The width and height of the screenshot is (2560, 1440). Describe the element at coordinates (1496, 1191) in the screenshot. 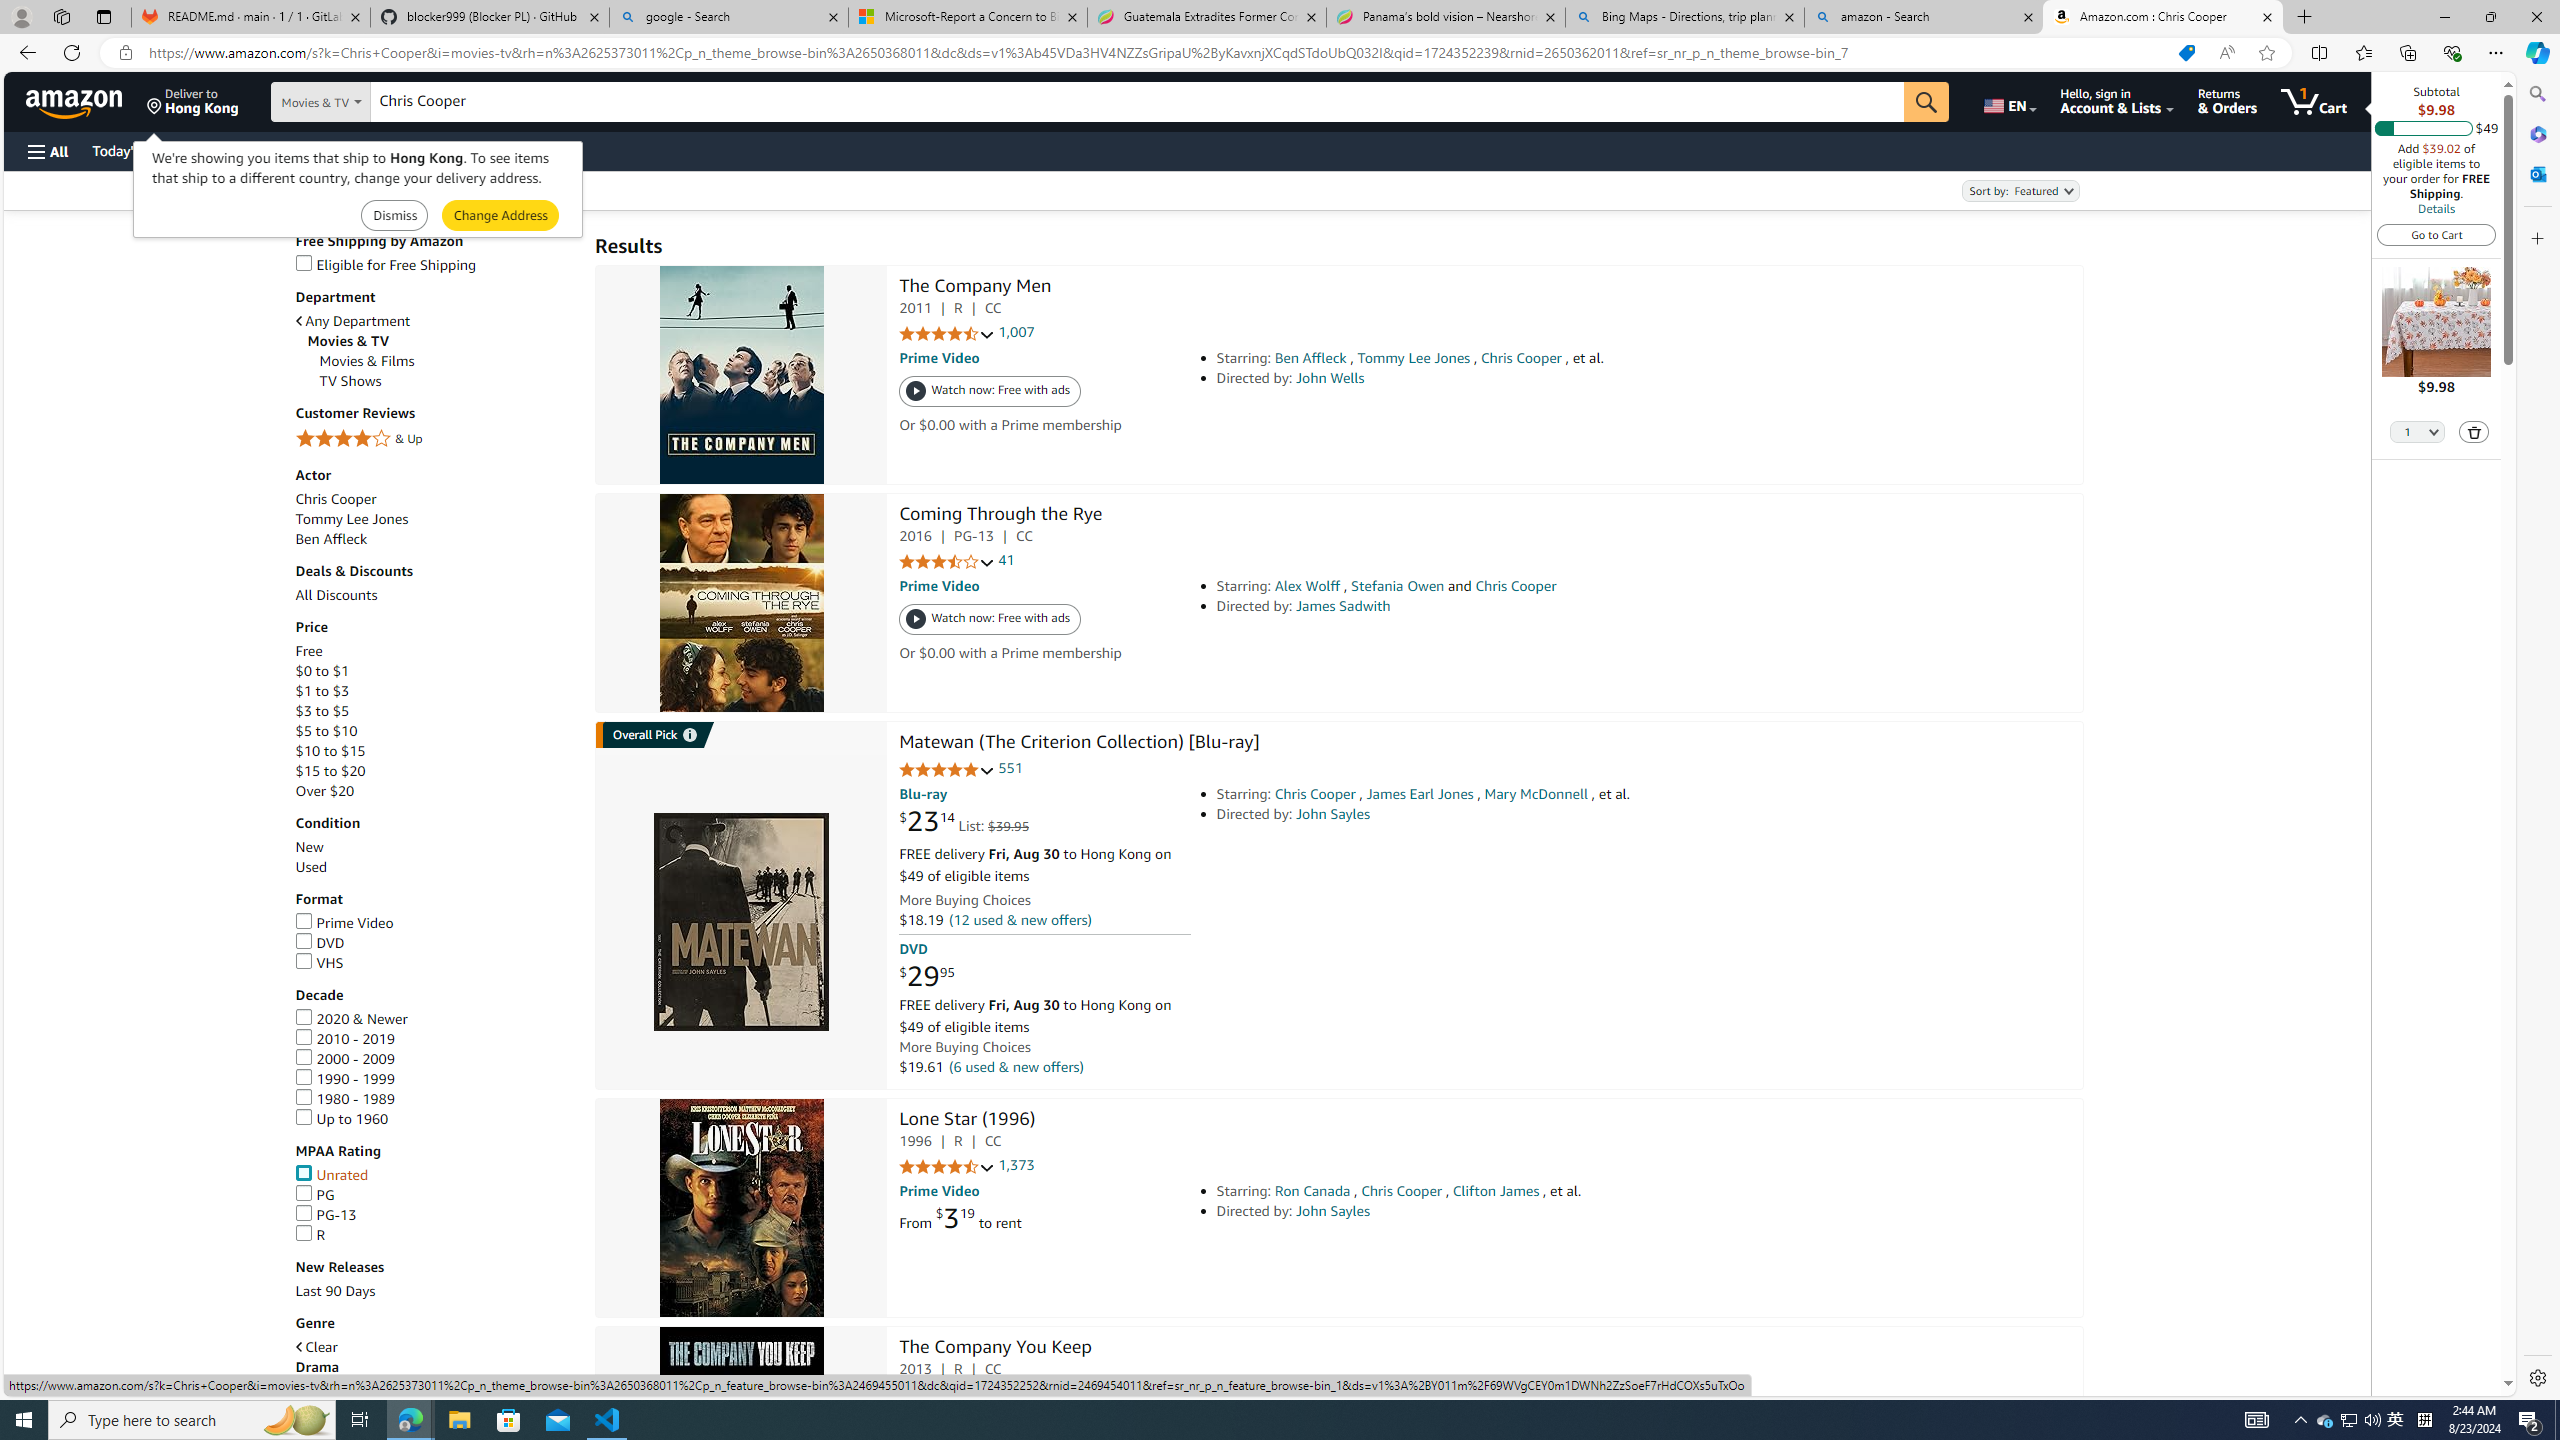

I see `Clifton James` at that location.